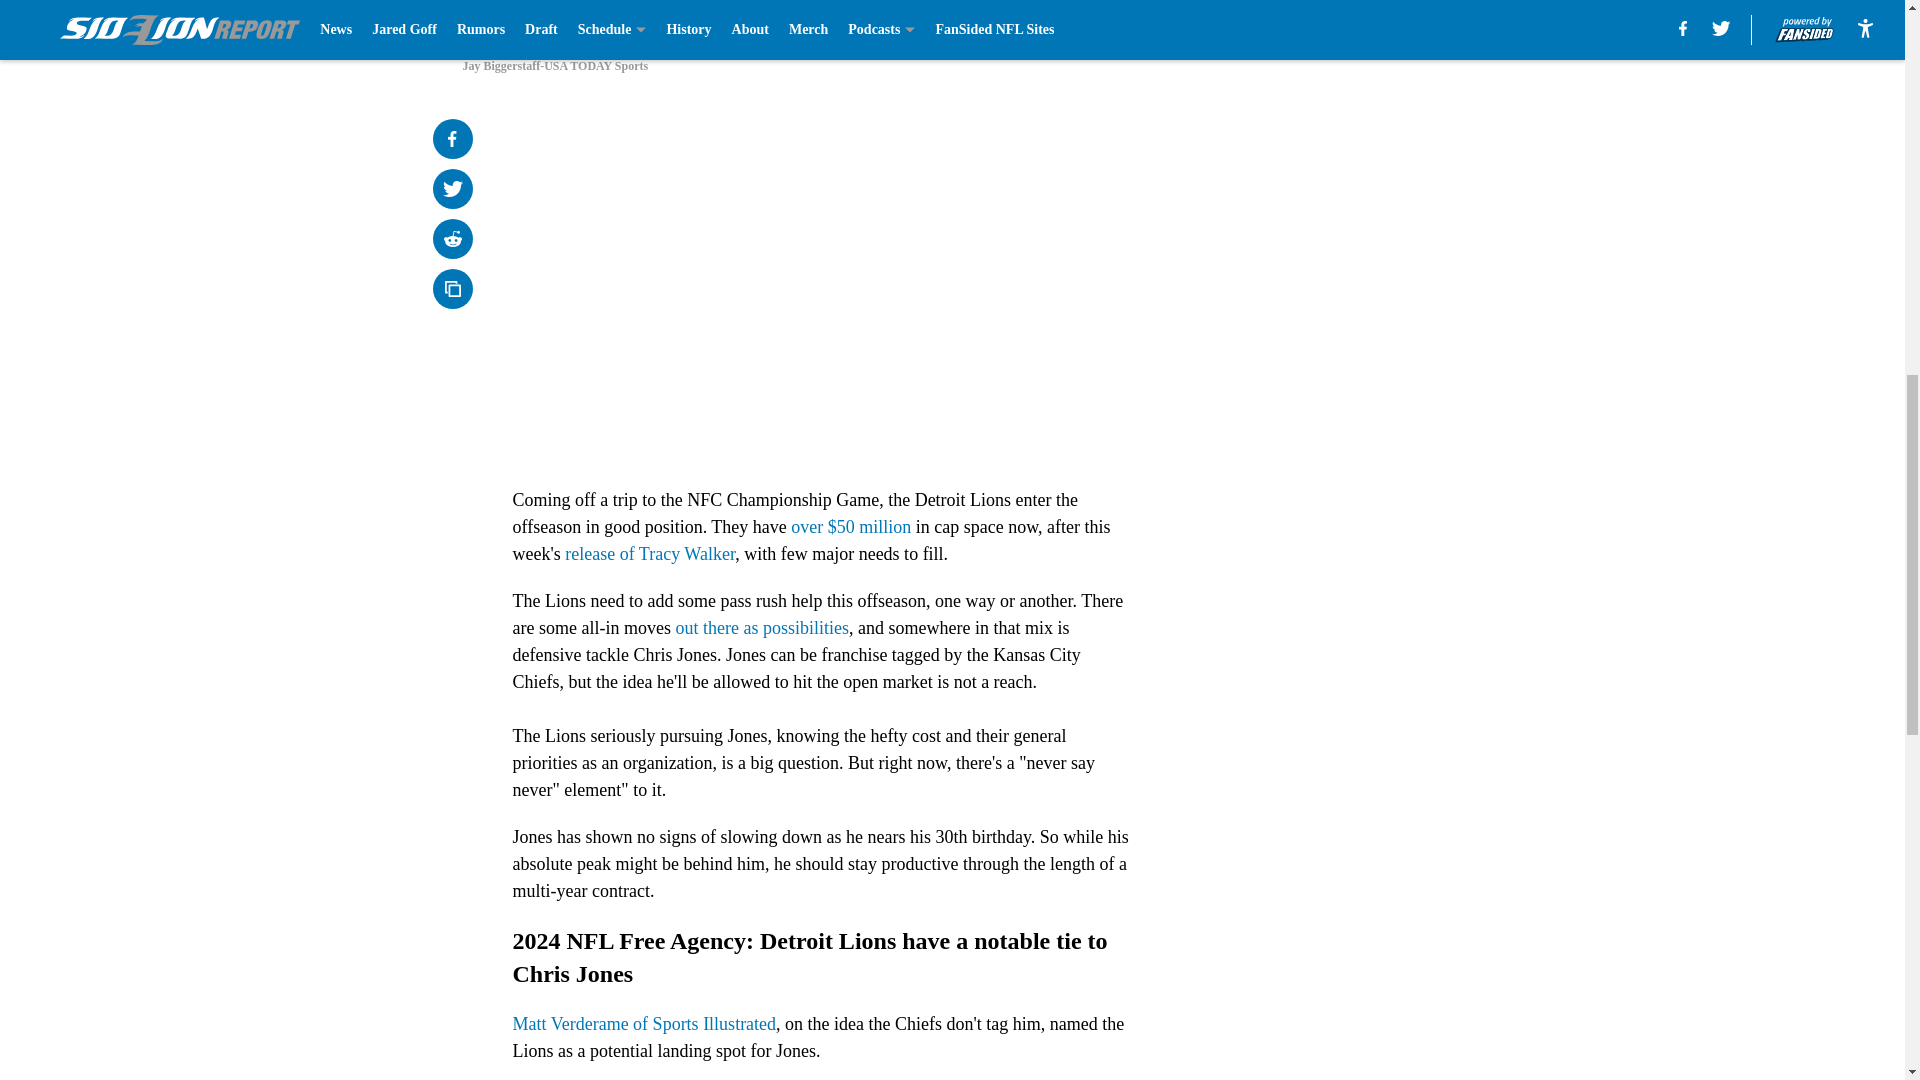 The width and height of the screenshot is (1920, 1080). Describe the element at coordinates (650, 554) in the screenshot. I see `release of Tracy Walker` at that location.